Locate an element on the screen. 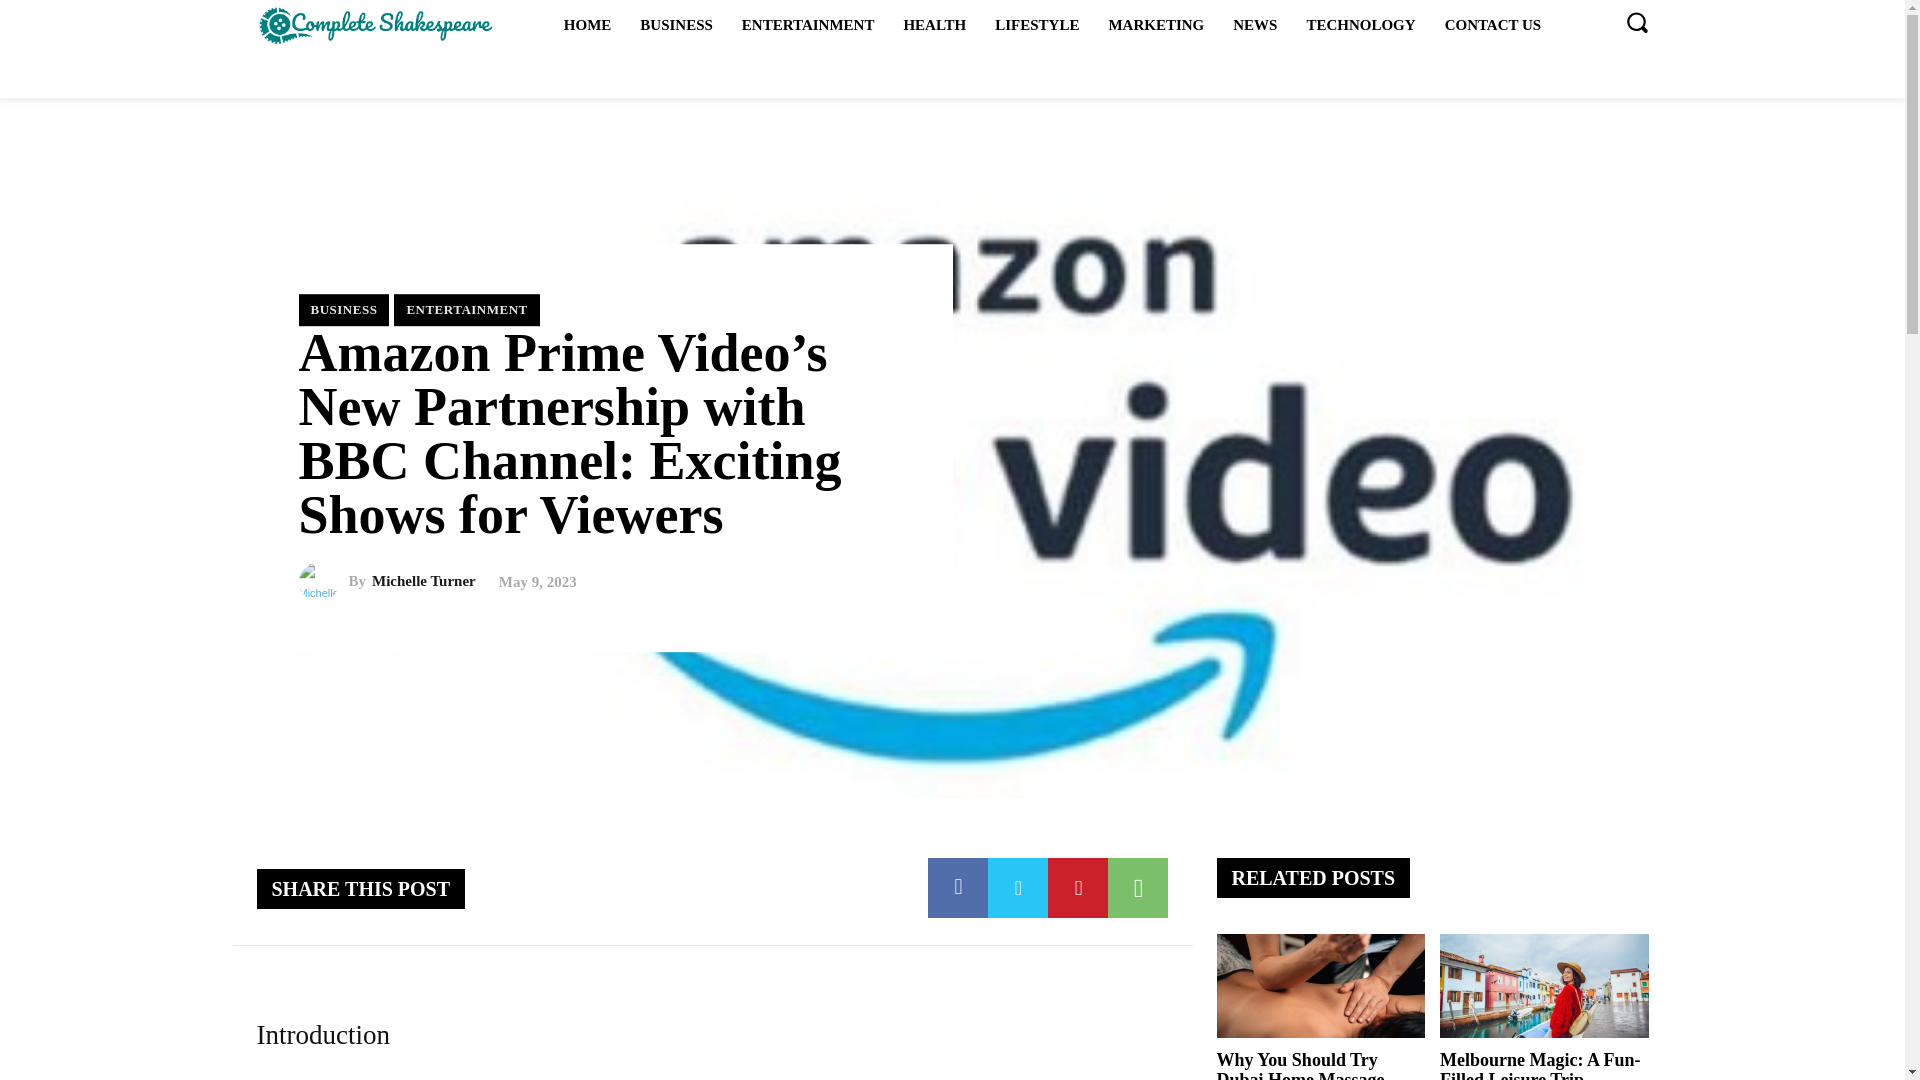  NEWS is located at coordinates (1254, 24).